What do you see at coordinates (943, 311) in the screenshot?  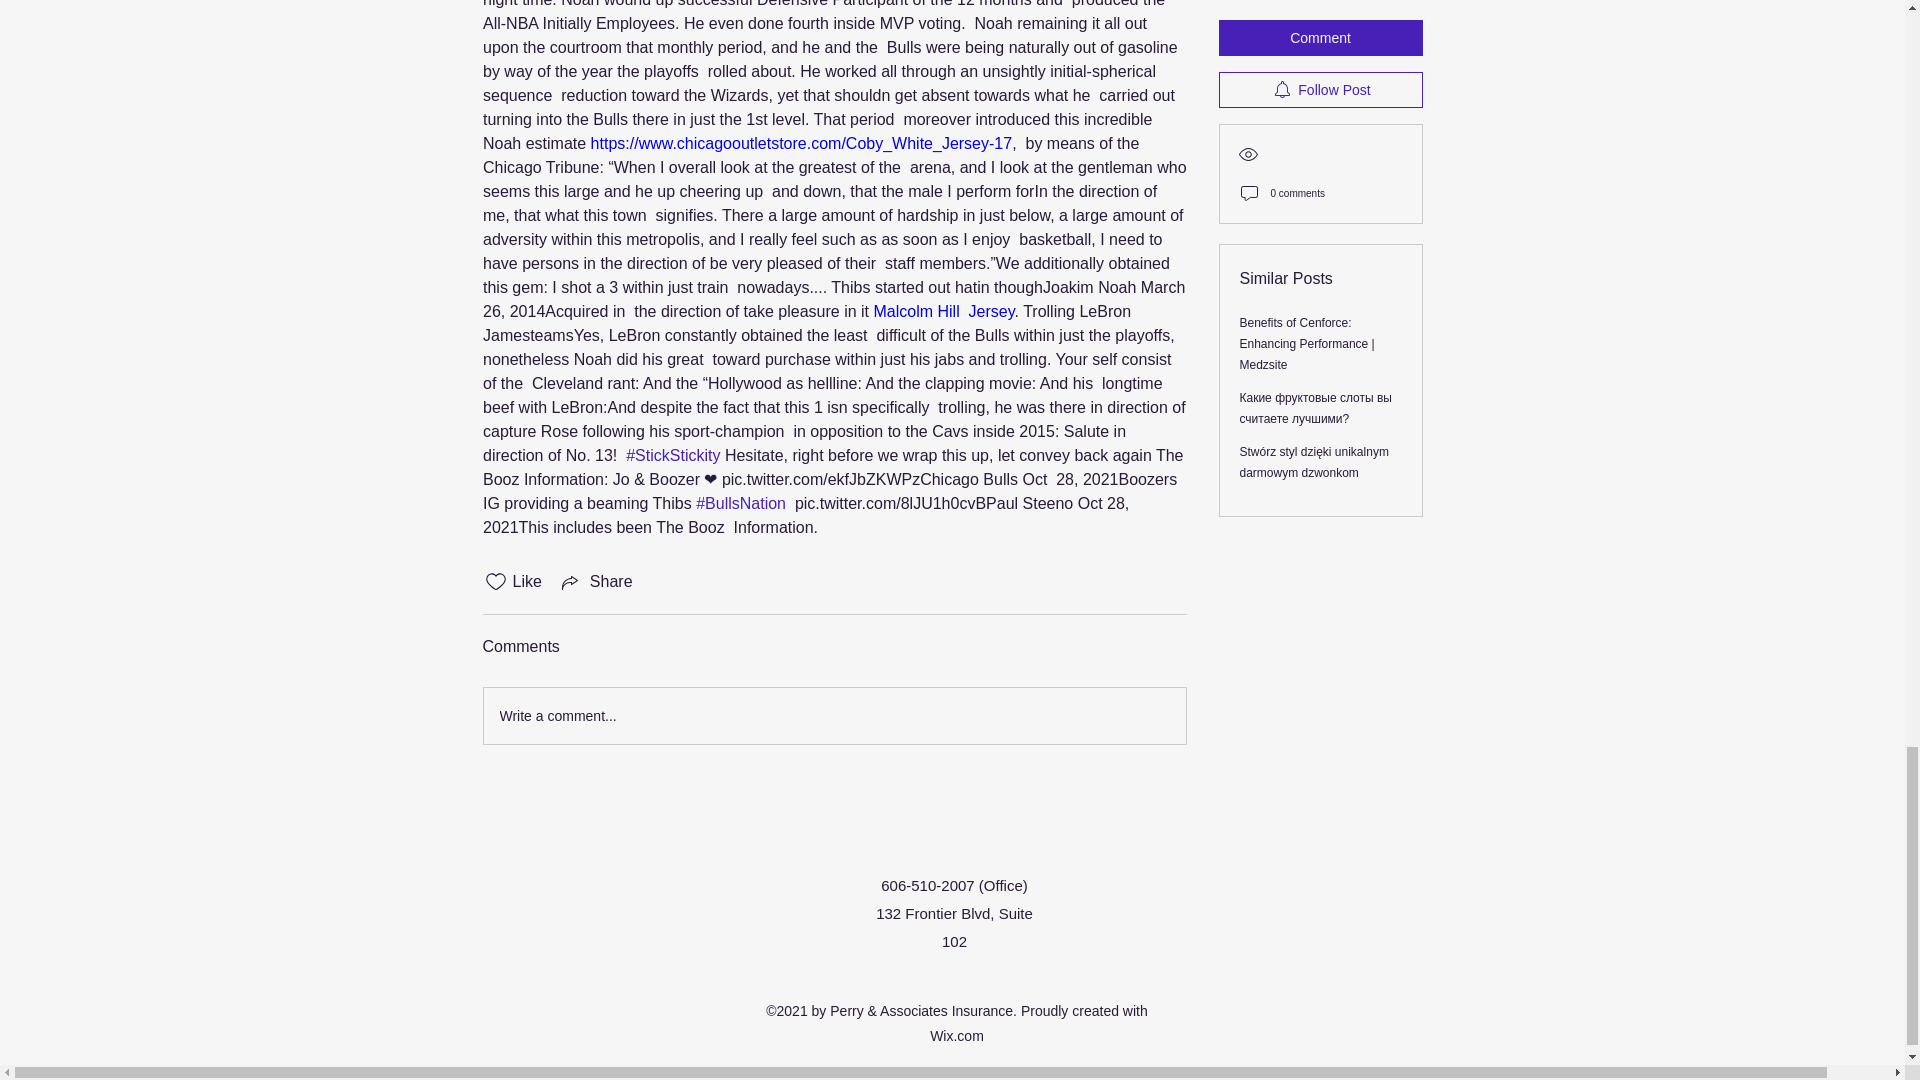 I see `Malcolm Hill  Jersey` at bounding box center [943, 311].